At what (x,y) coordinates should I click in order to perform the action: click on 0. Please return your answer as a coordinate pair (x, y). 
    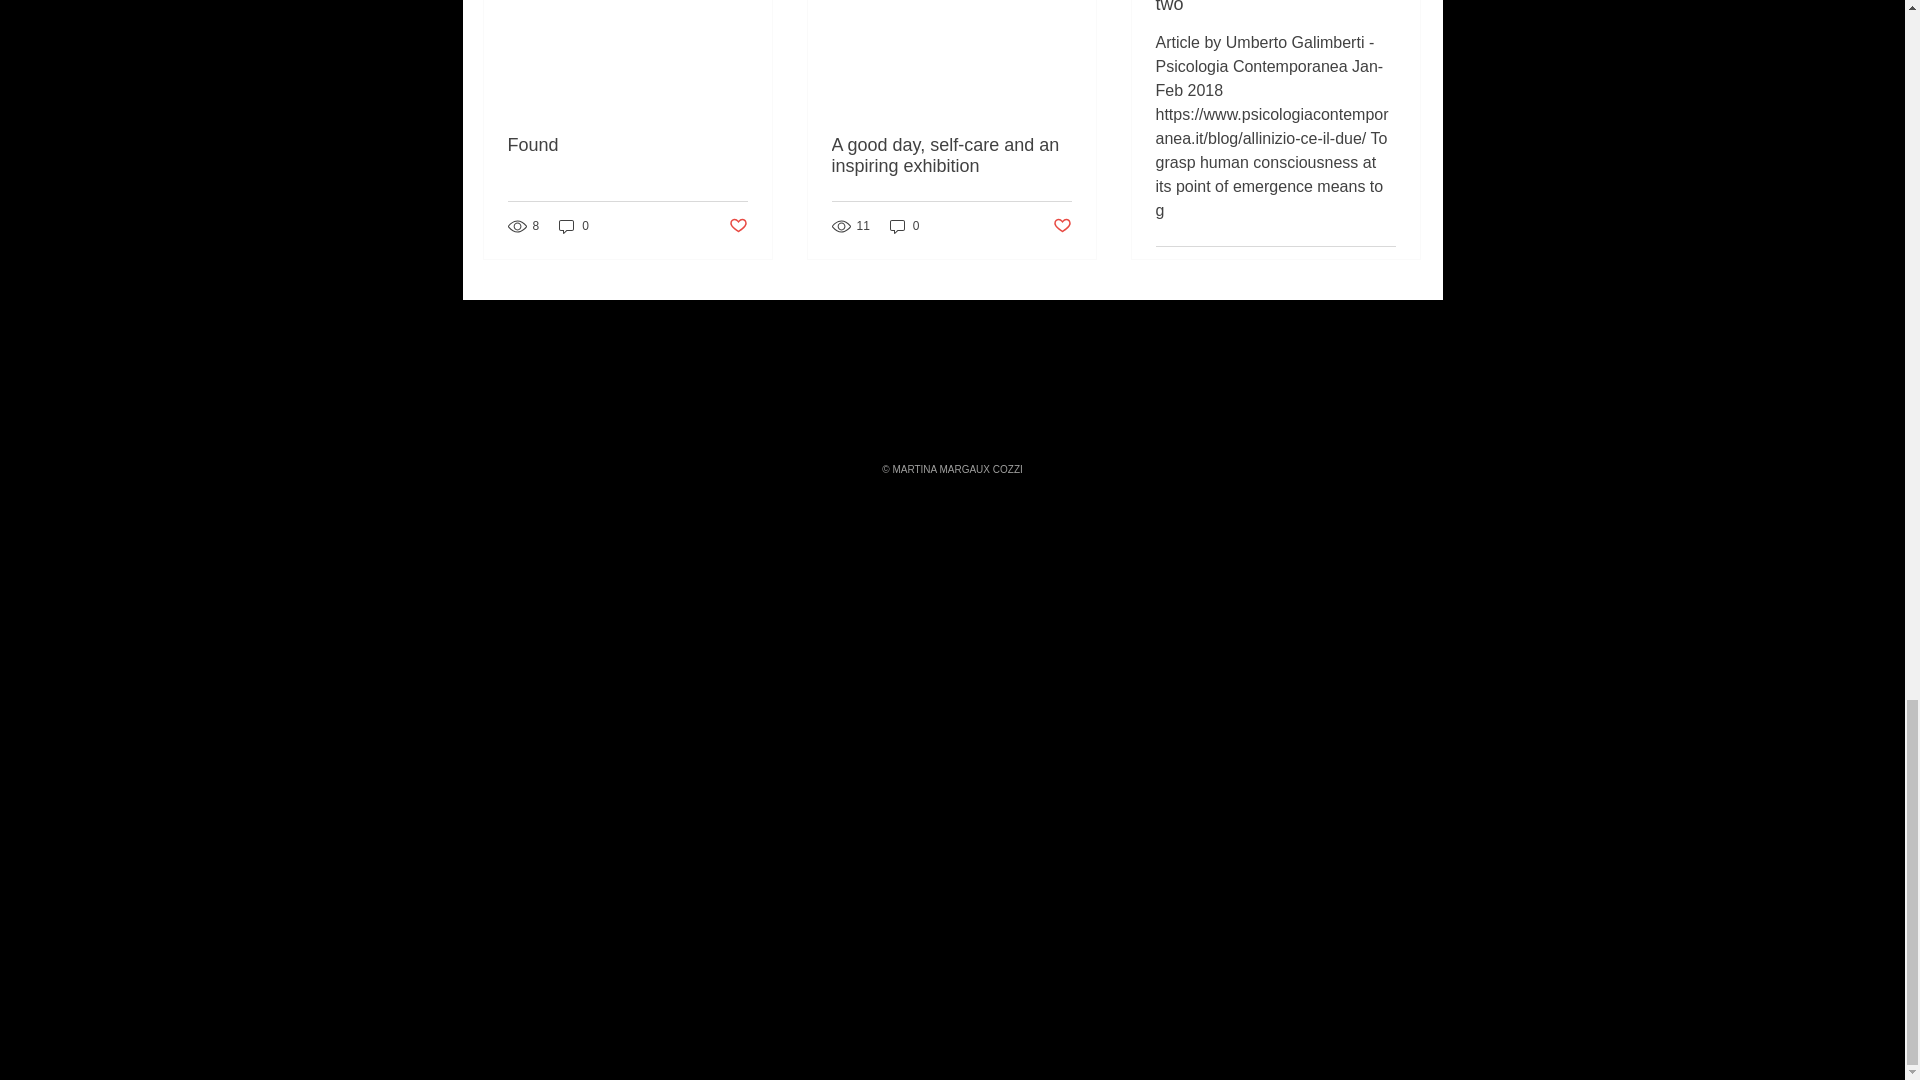
    Looking at the image, I should click on (574, 226).